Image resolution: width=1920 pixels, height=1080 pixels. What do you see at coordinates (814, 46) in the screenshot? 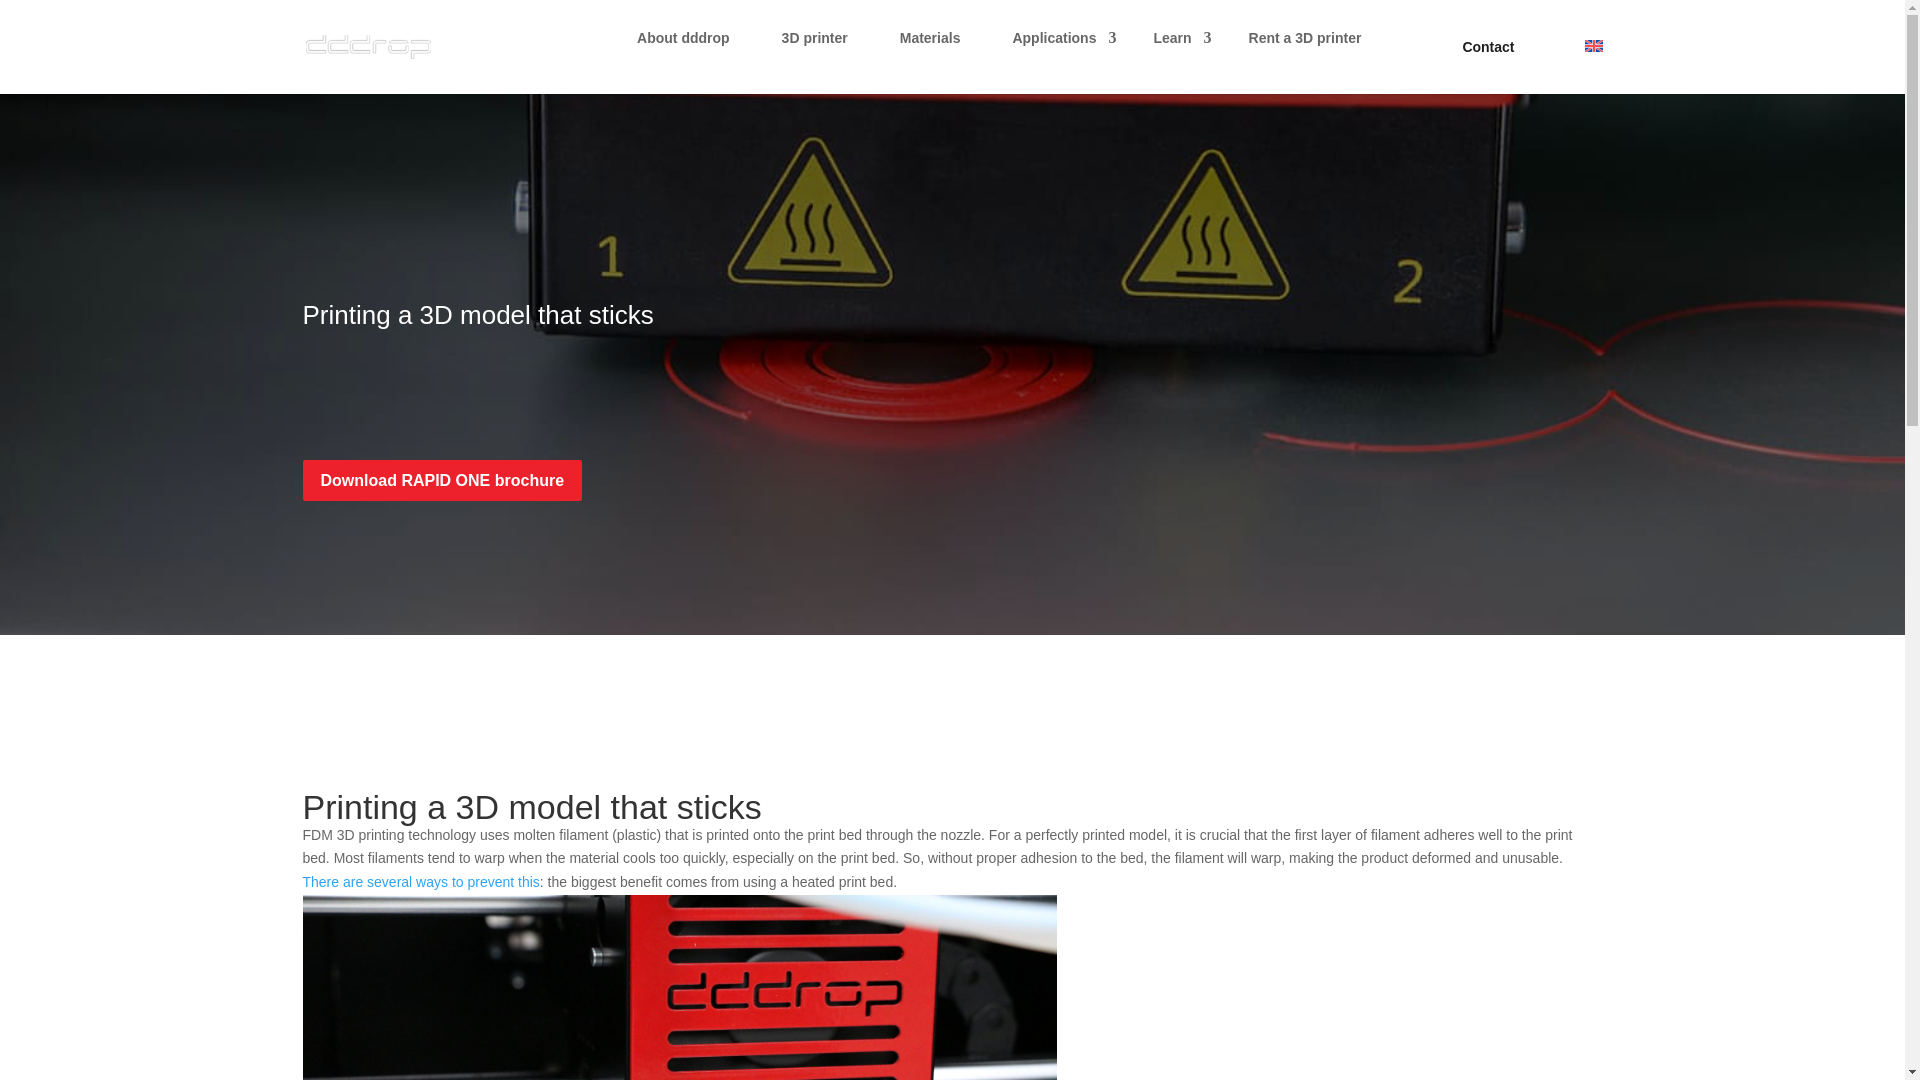
I see `3D printer` at bounding box center [814, 46].